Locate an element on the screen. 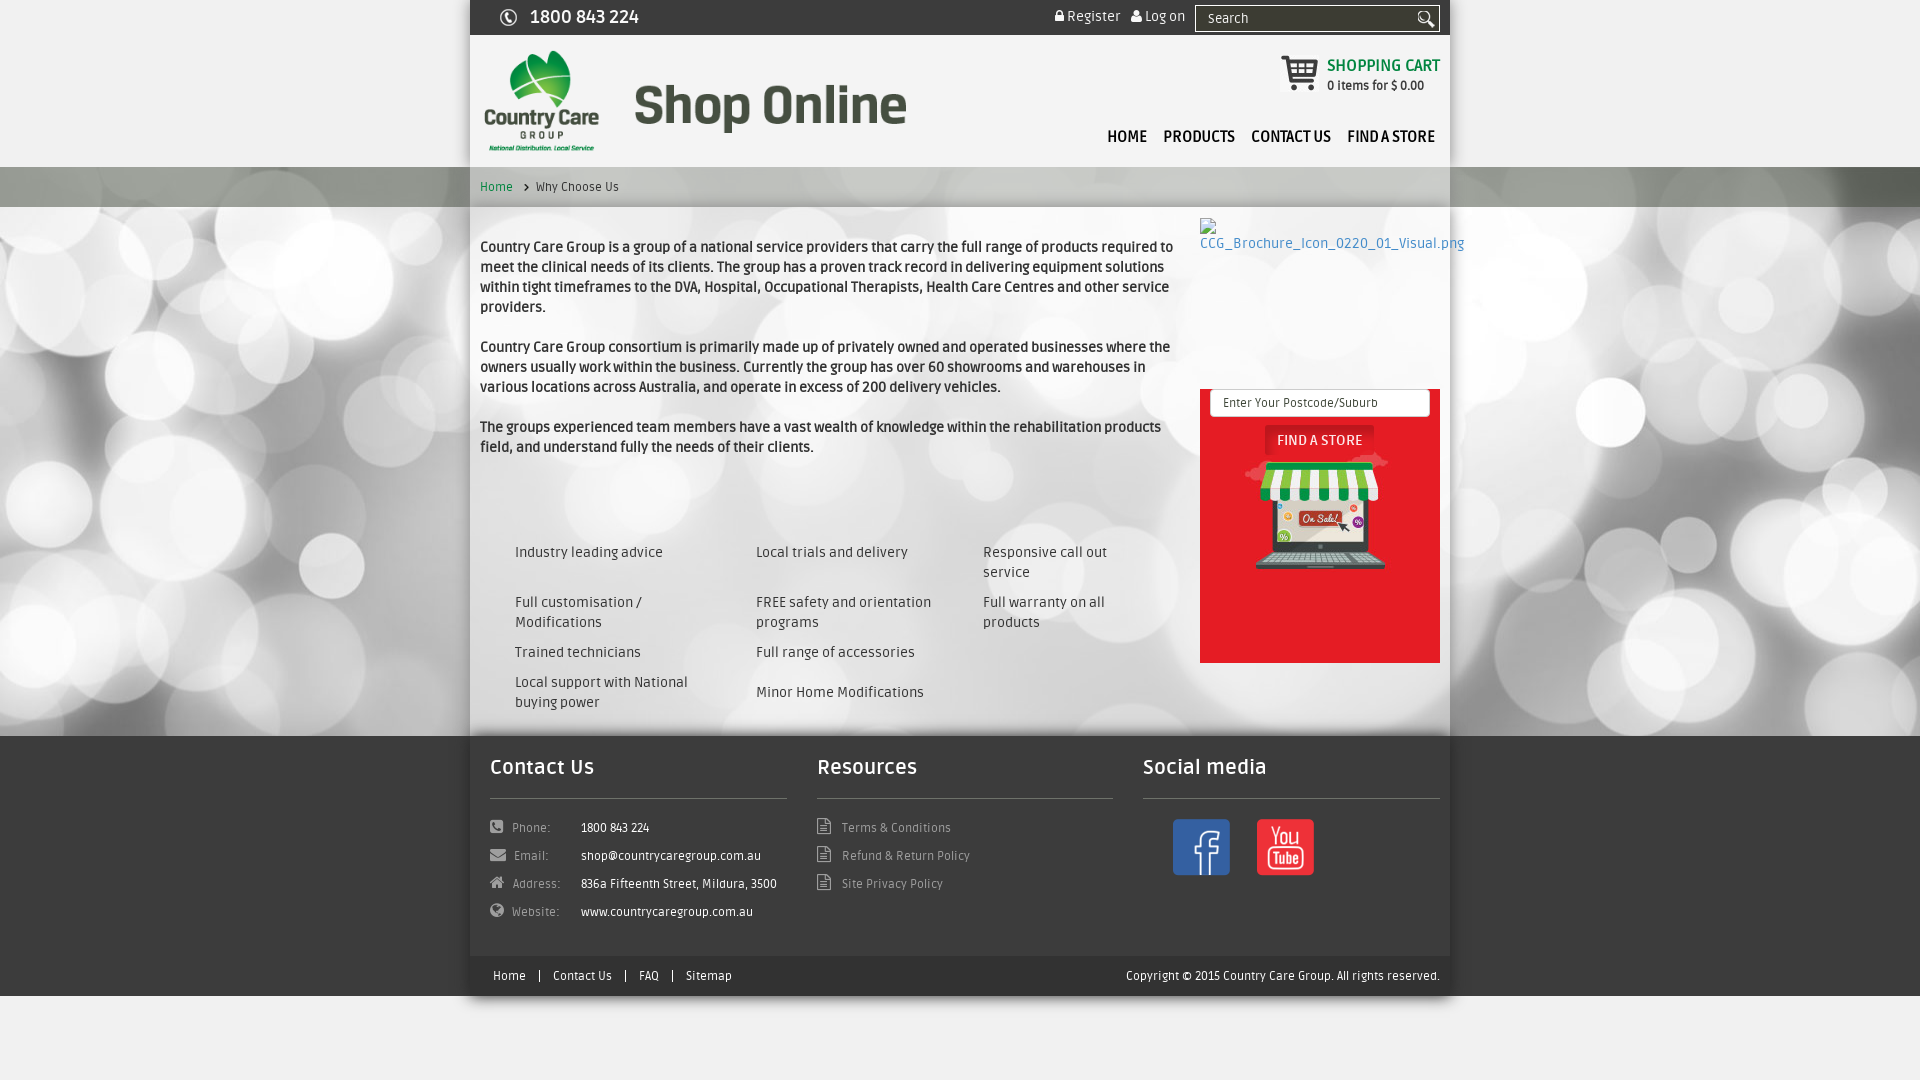  1800 843 224 is located at coordinates (615, 828).